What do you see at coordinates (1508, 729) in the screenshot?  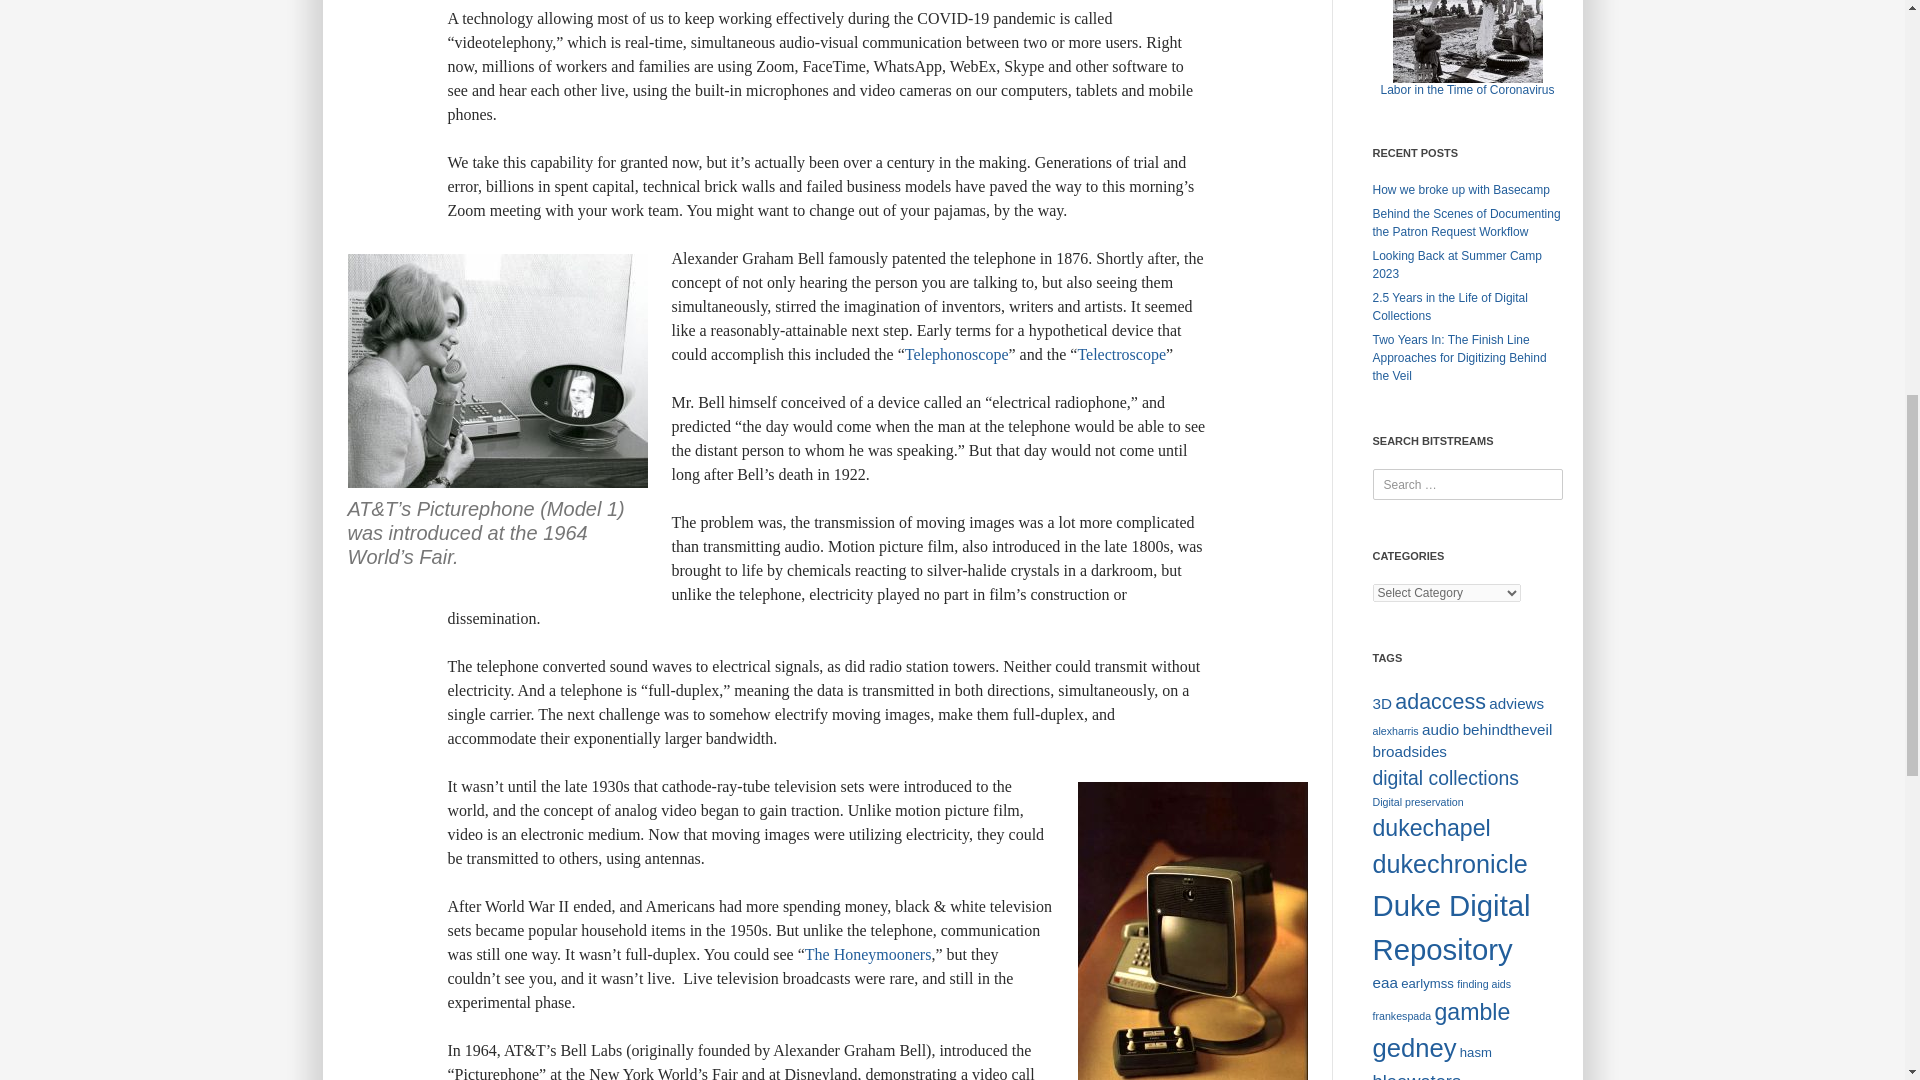 I see `behindtheveil` at bounding box center [1508, 729].